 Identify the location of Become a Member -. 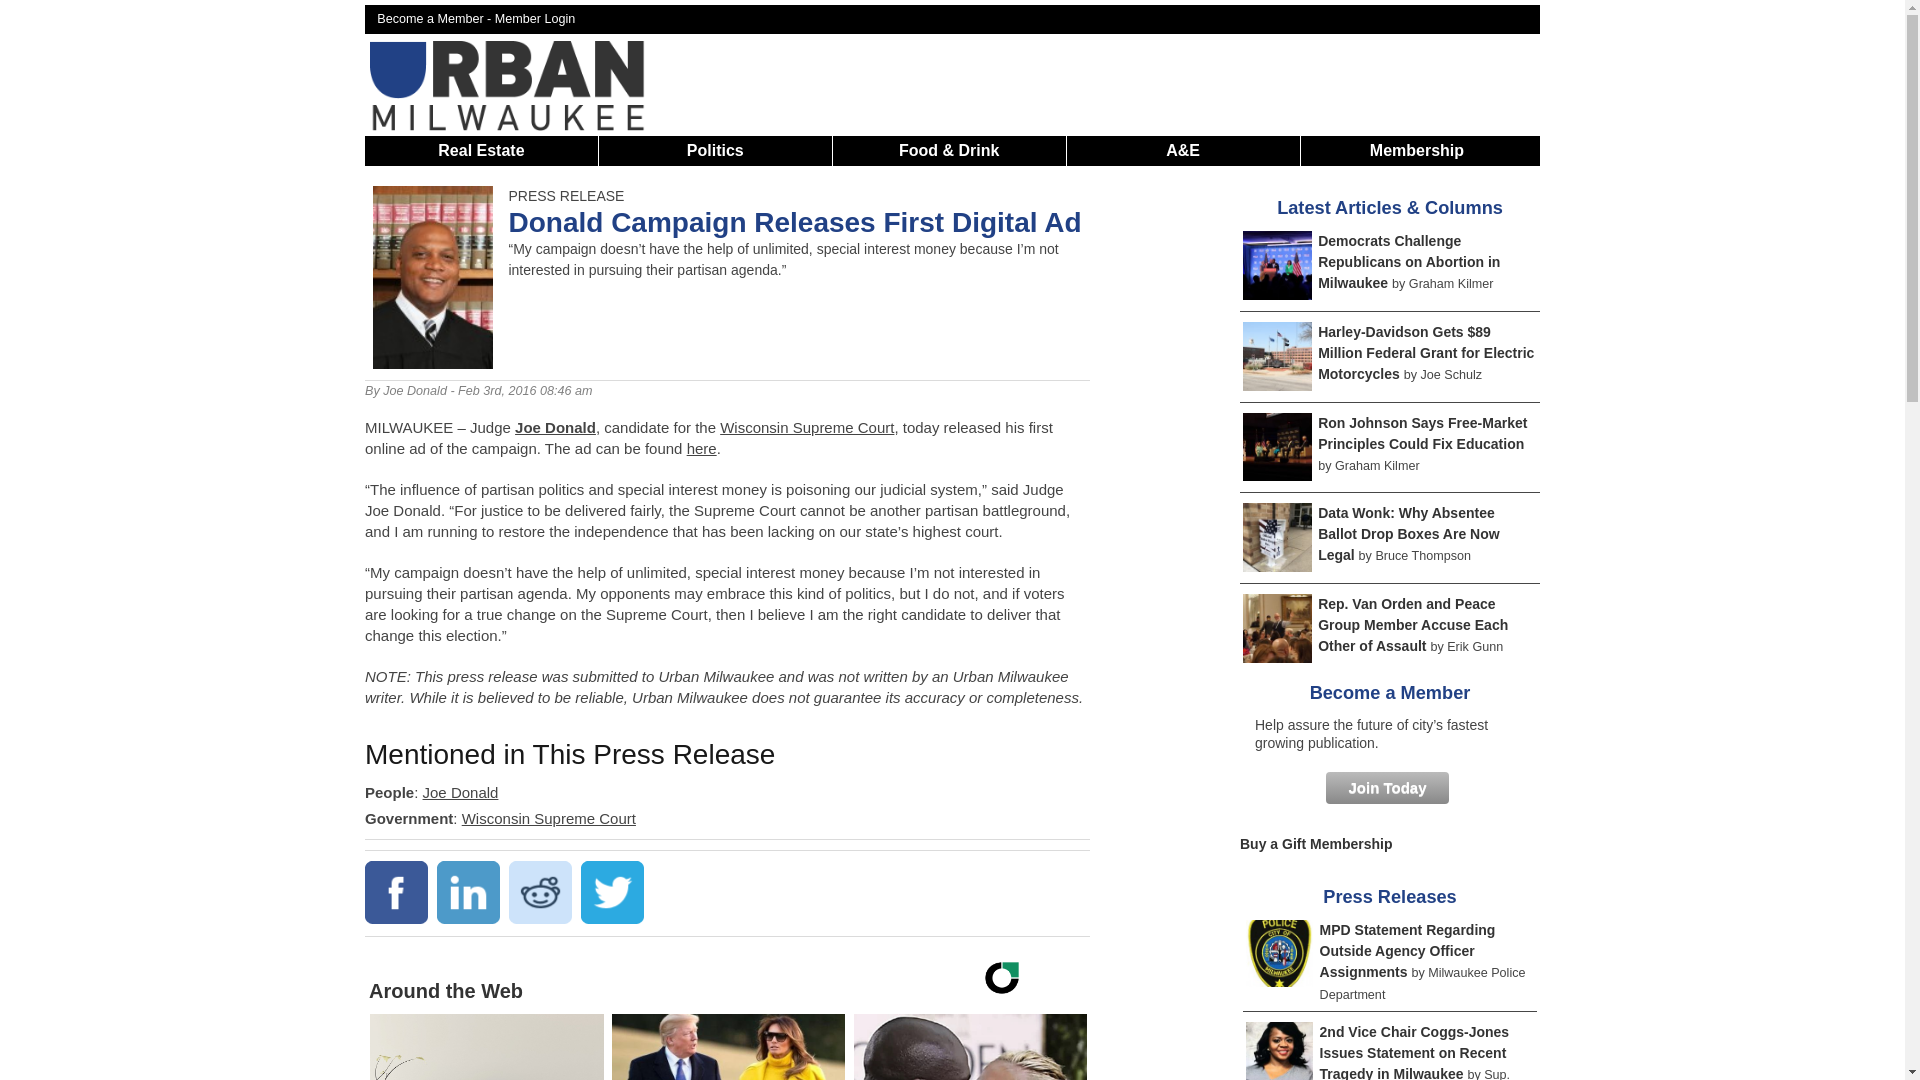
(436, 18).